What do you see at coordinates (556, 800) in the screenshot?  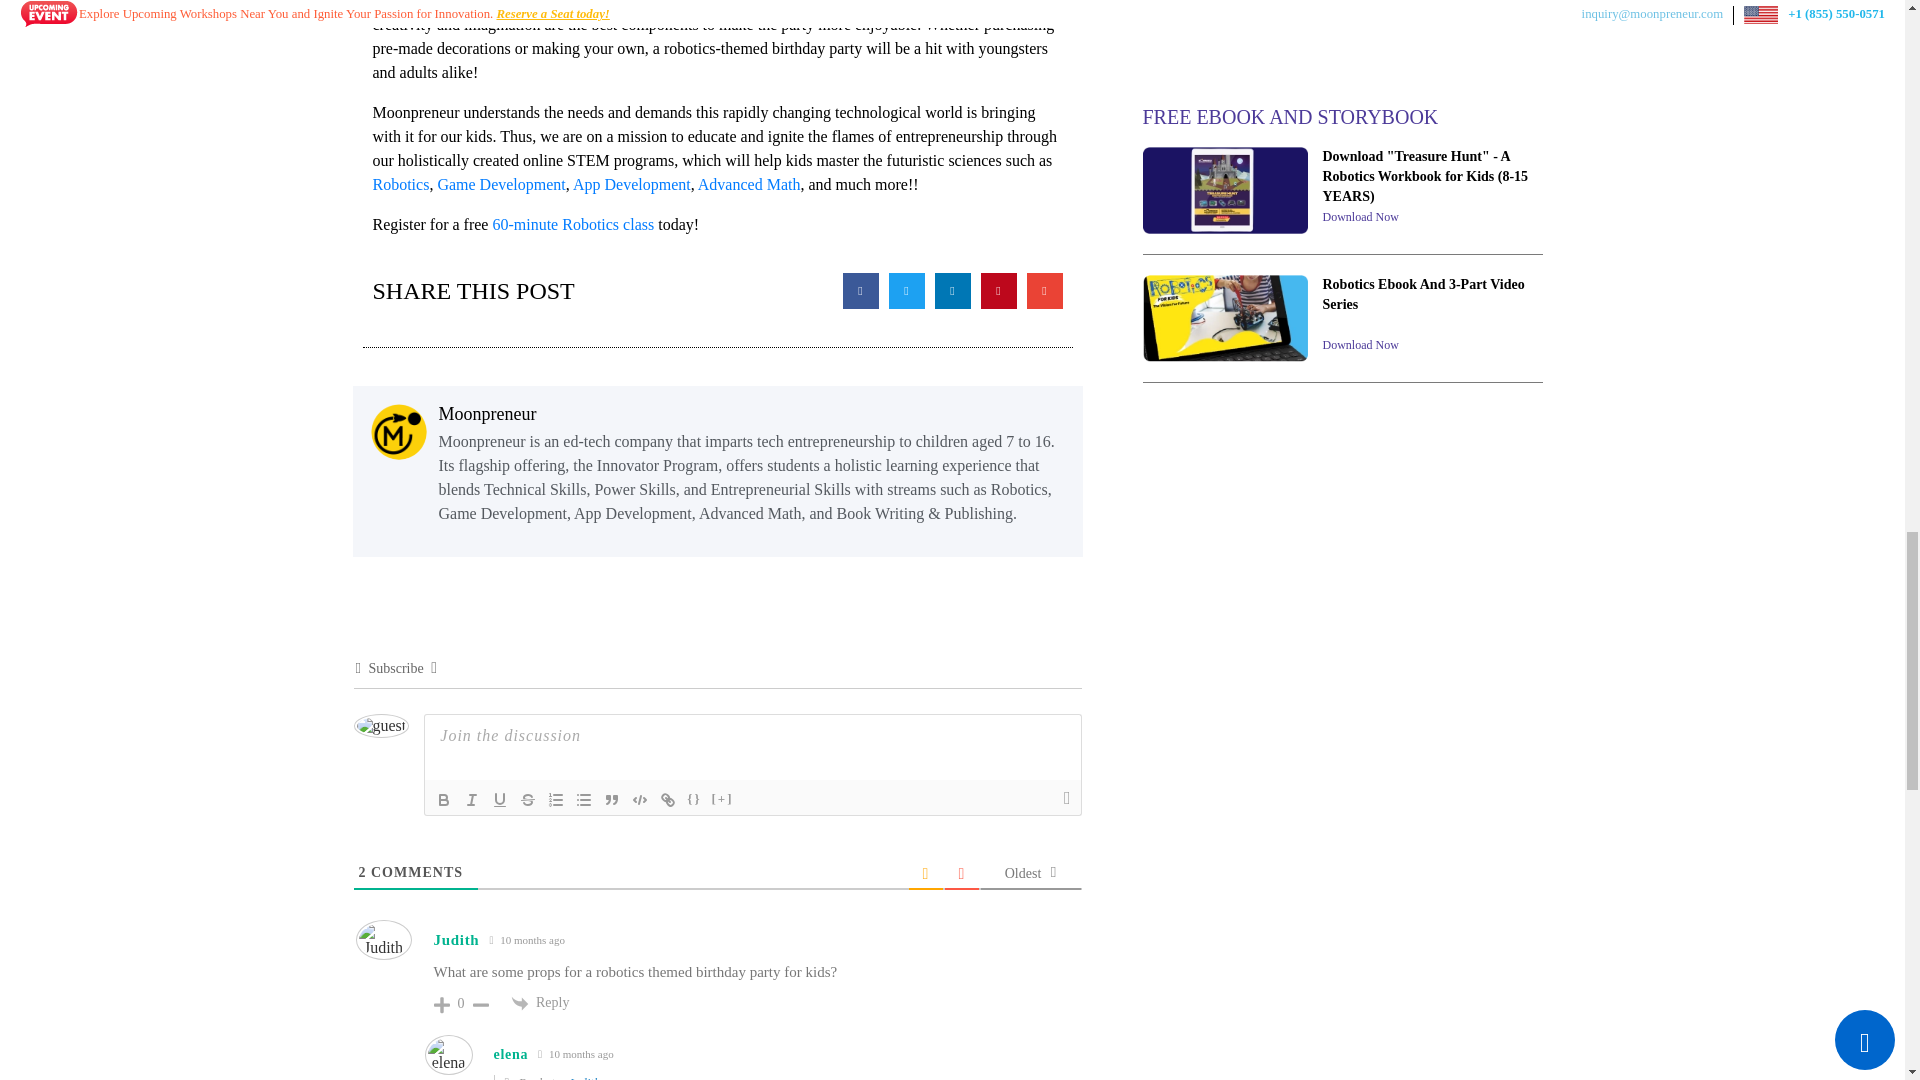 I see `Ordered List` at bounding box center [556, 800].